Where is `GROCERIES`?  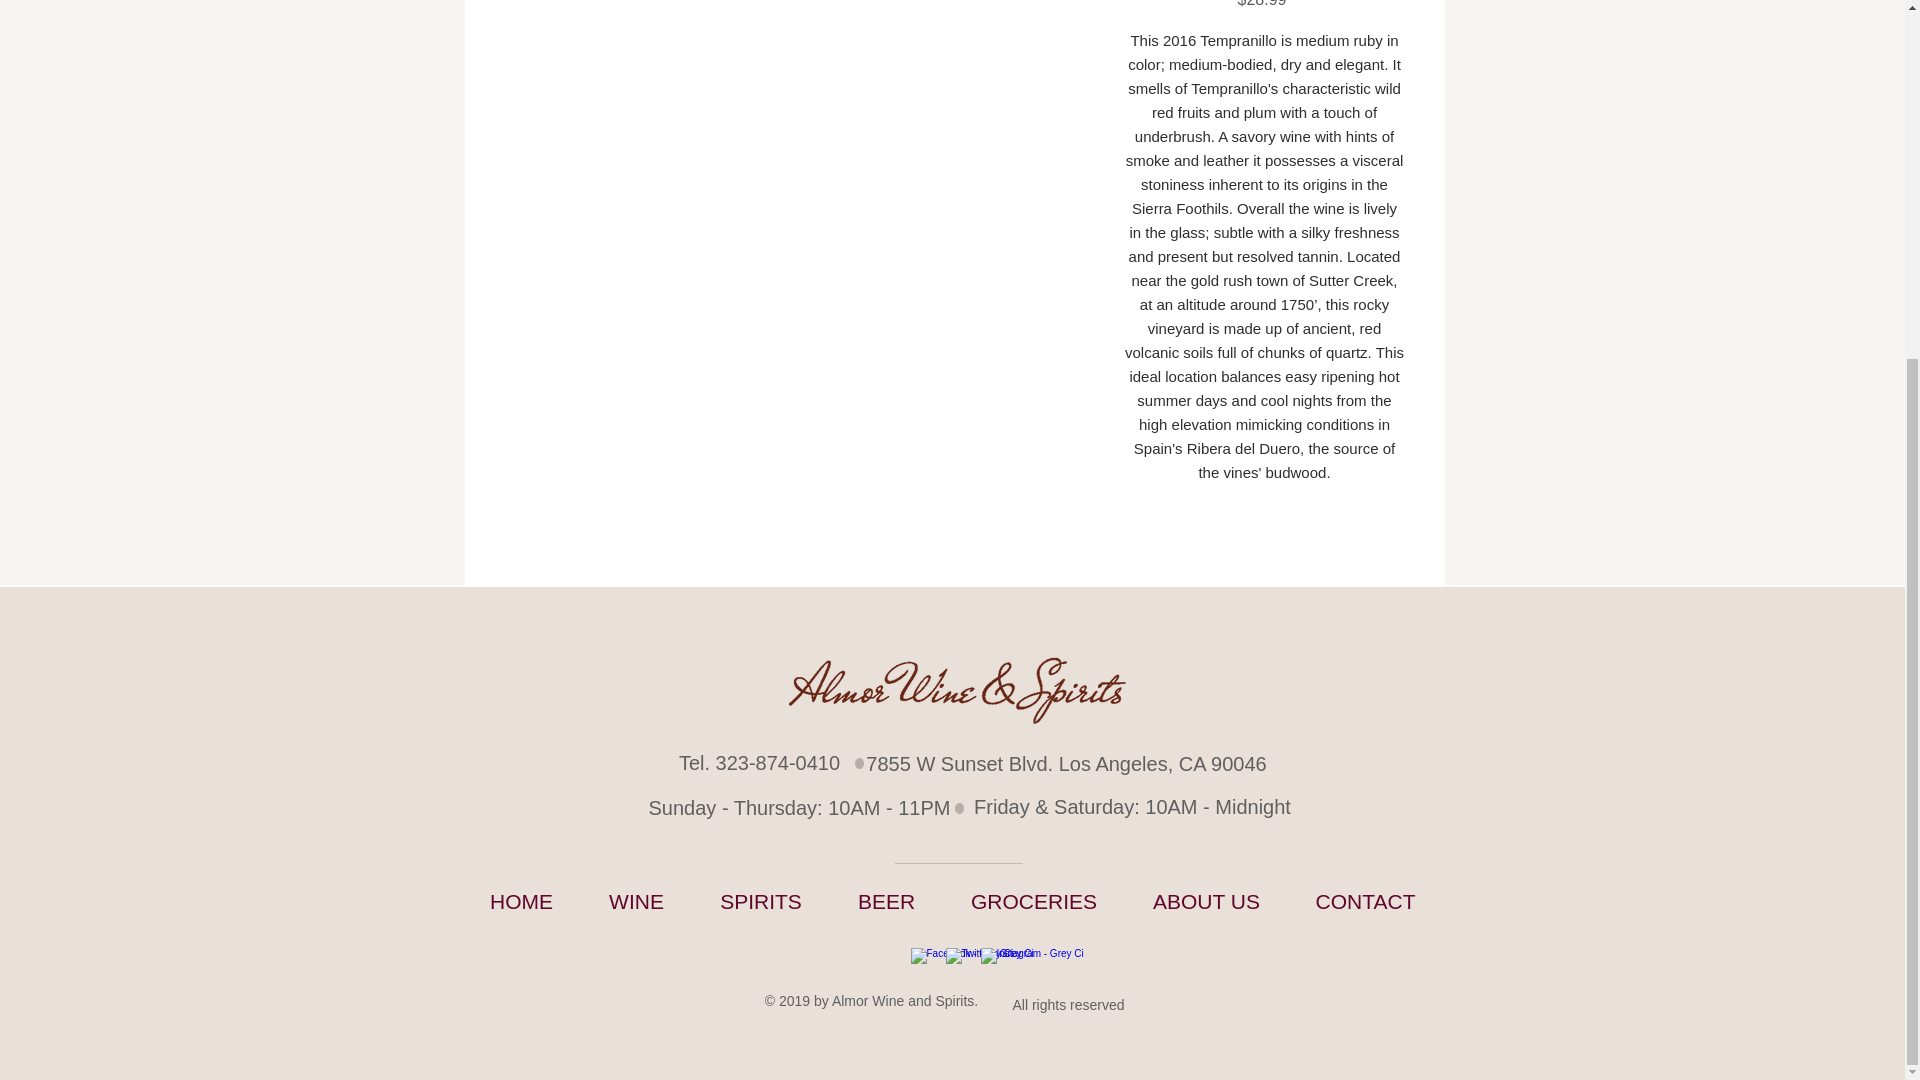 GROCERIES is located at coordinates (1034, 901).